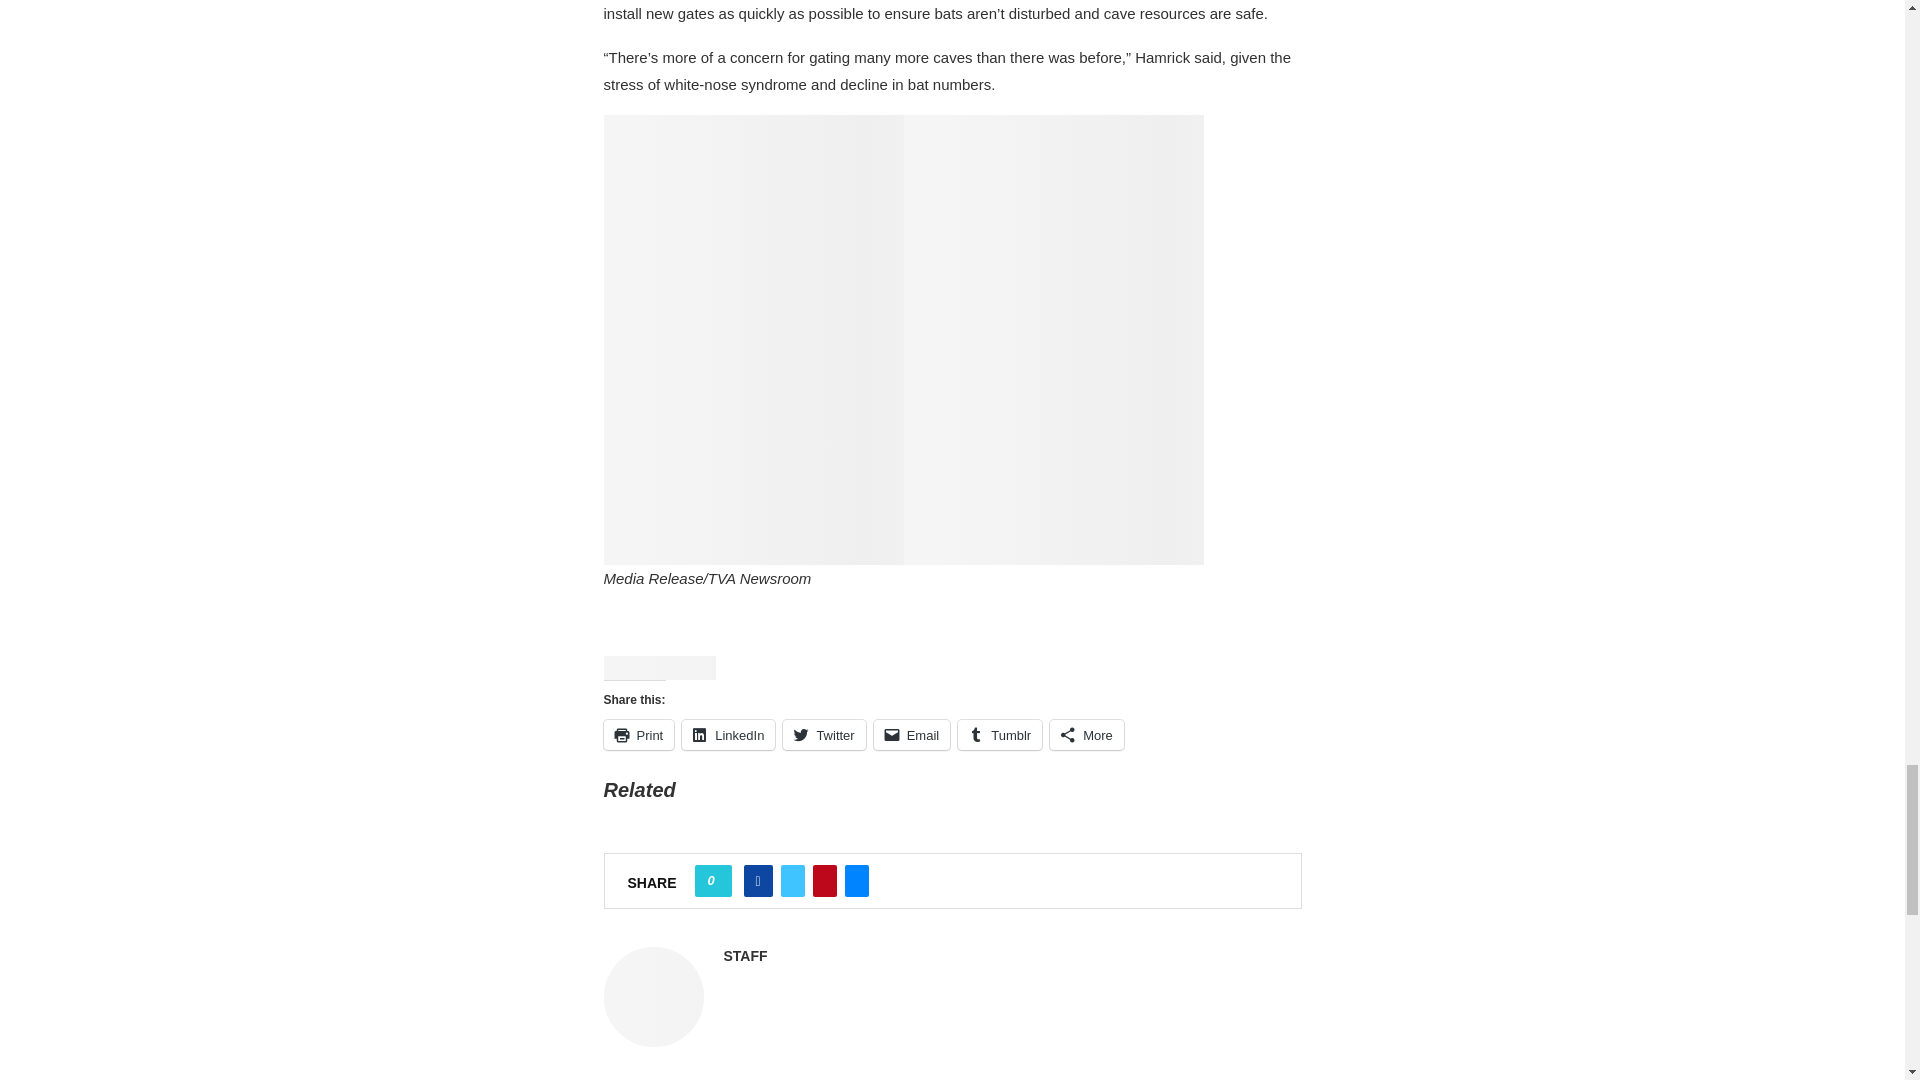 This screenshot has width=1920, height=1080. I want to click on tva-zoologist-s, so click(754, 489).